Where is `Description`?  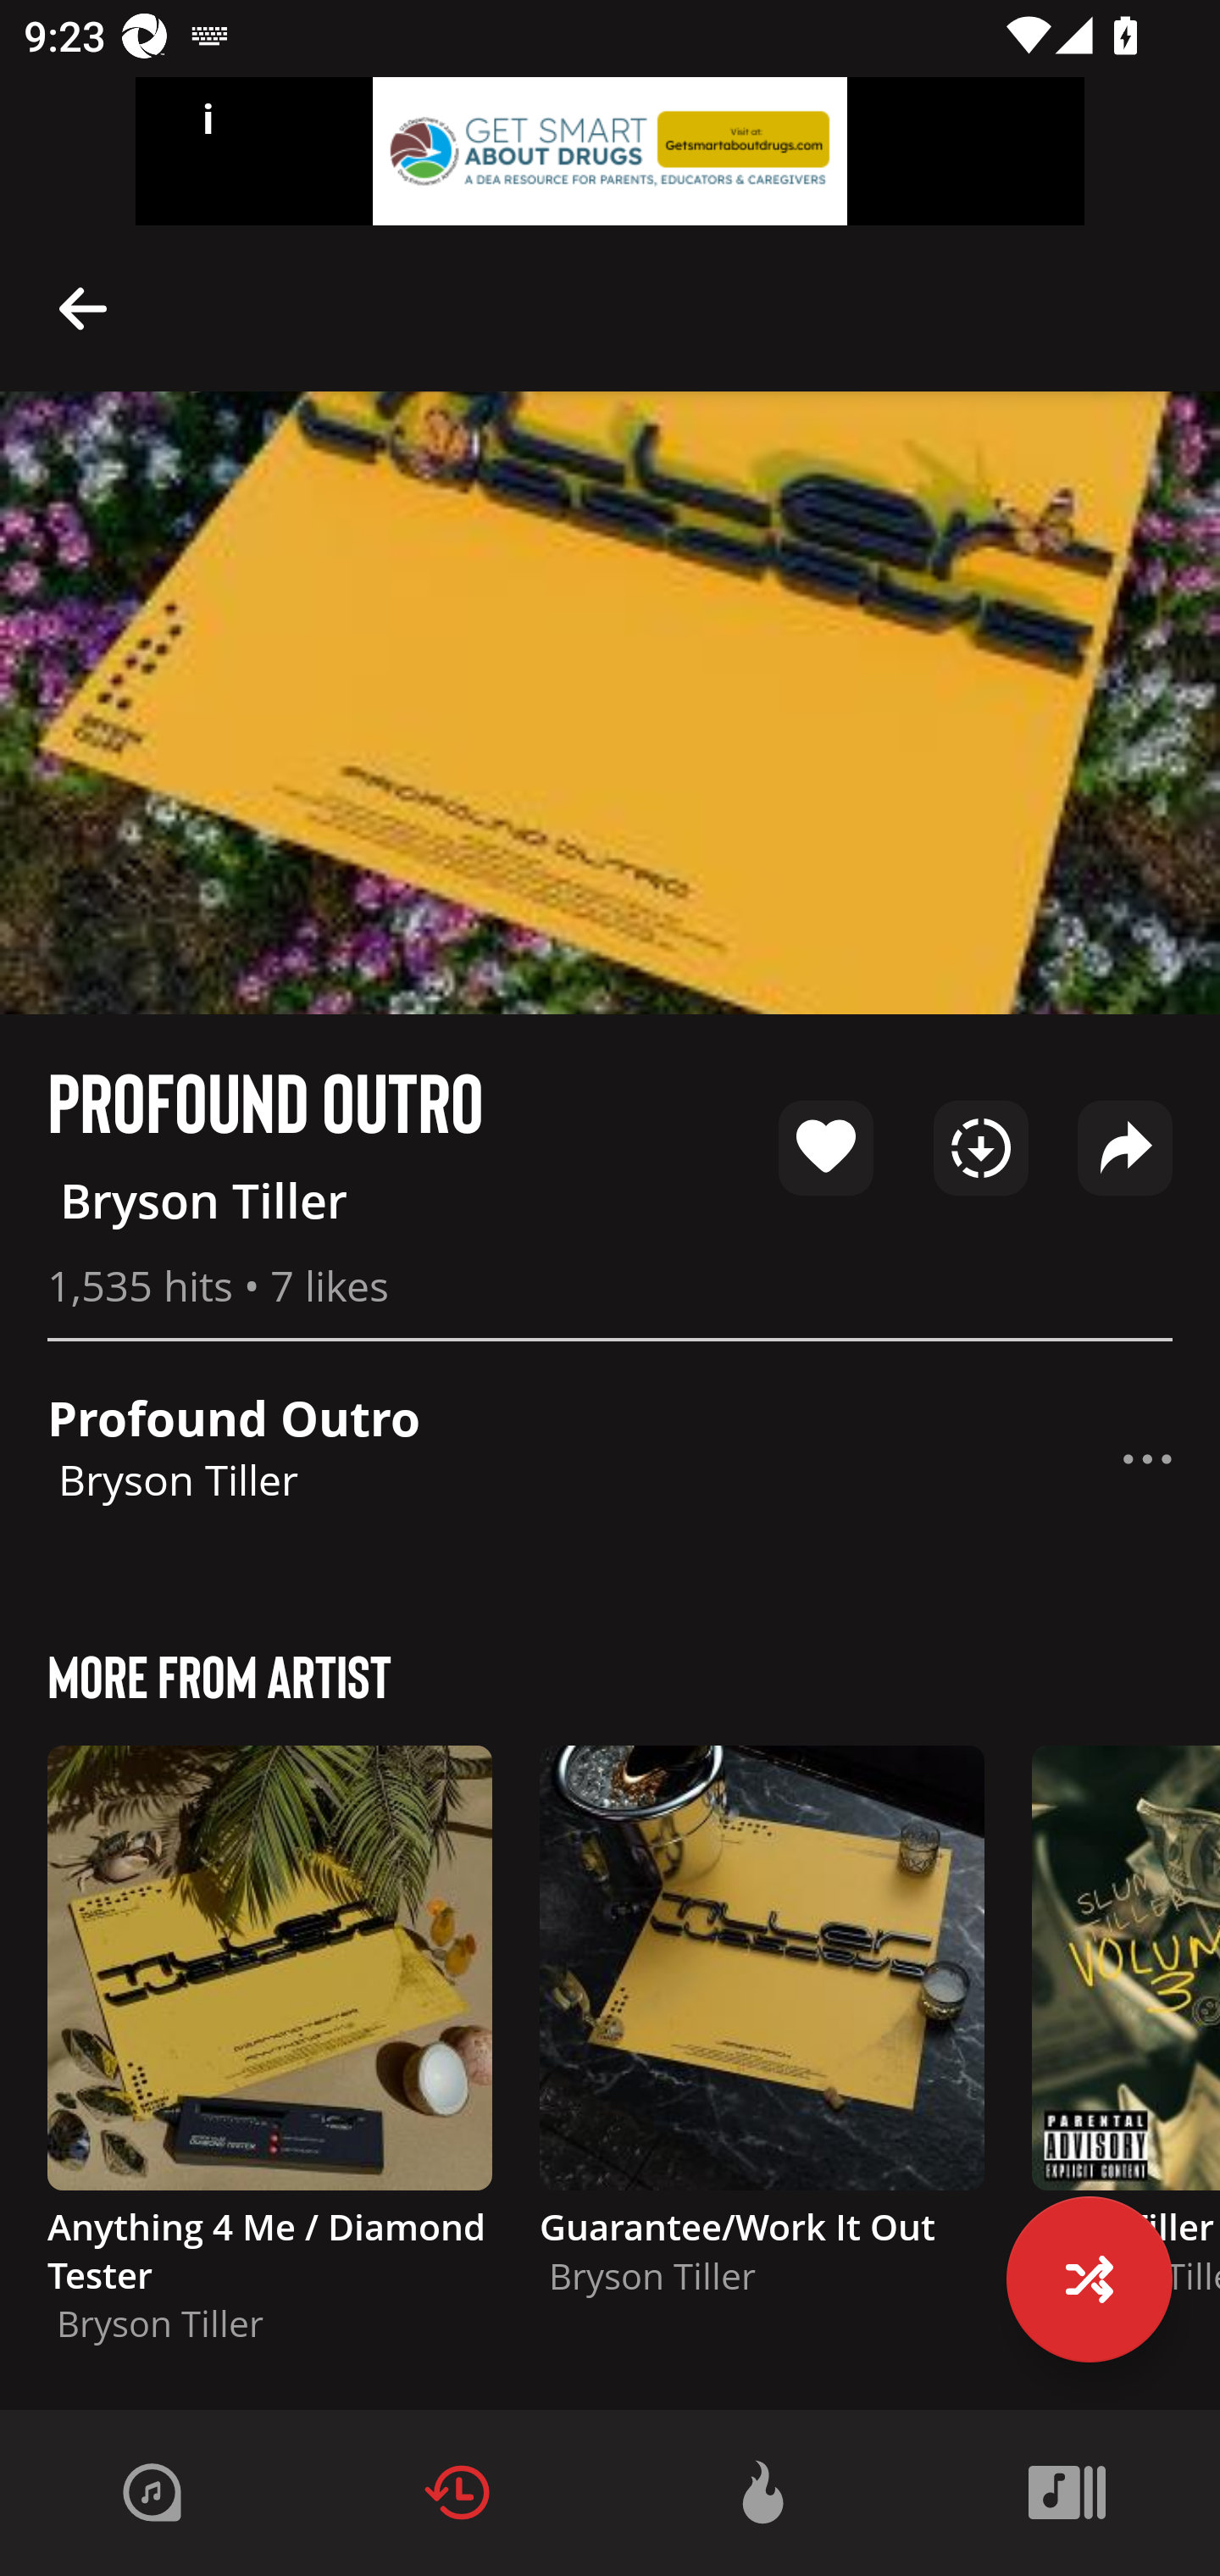
Description is located at coordinates (83, 307).